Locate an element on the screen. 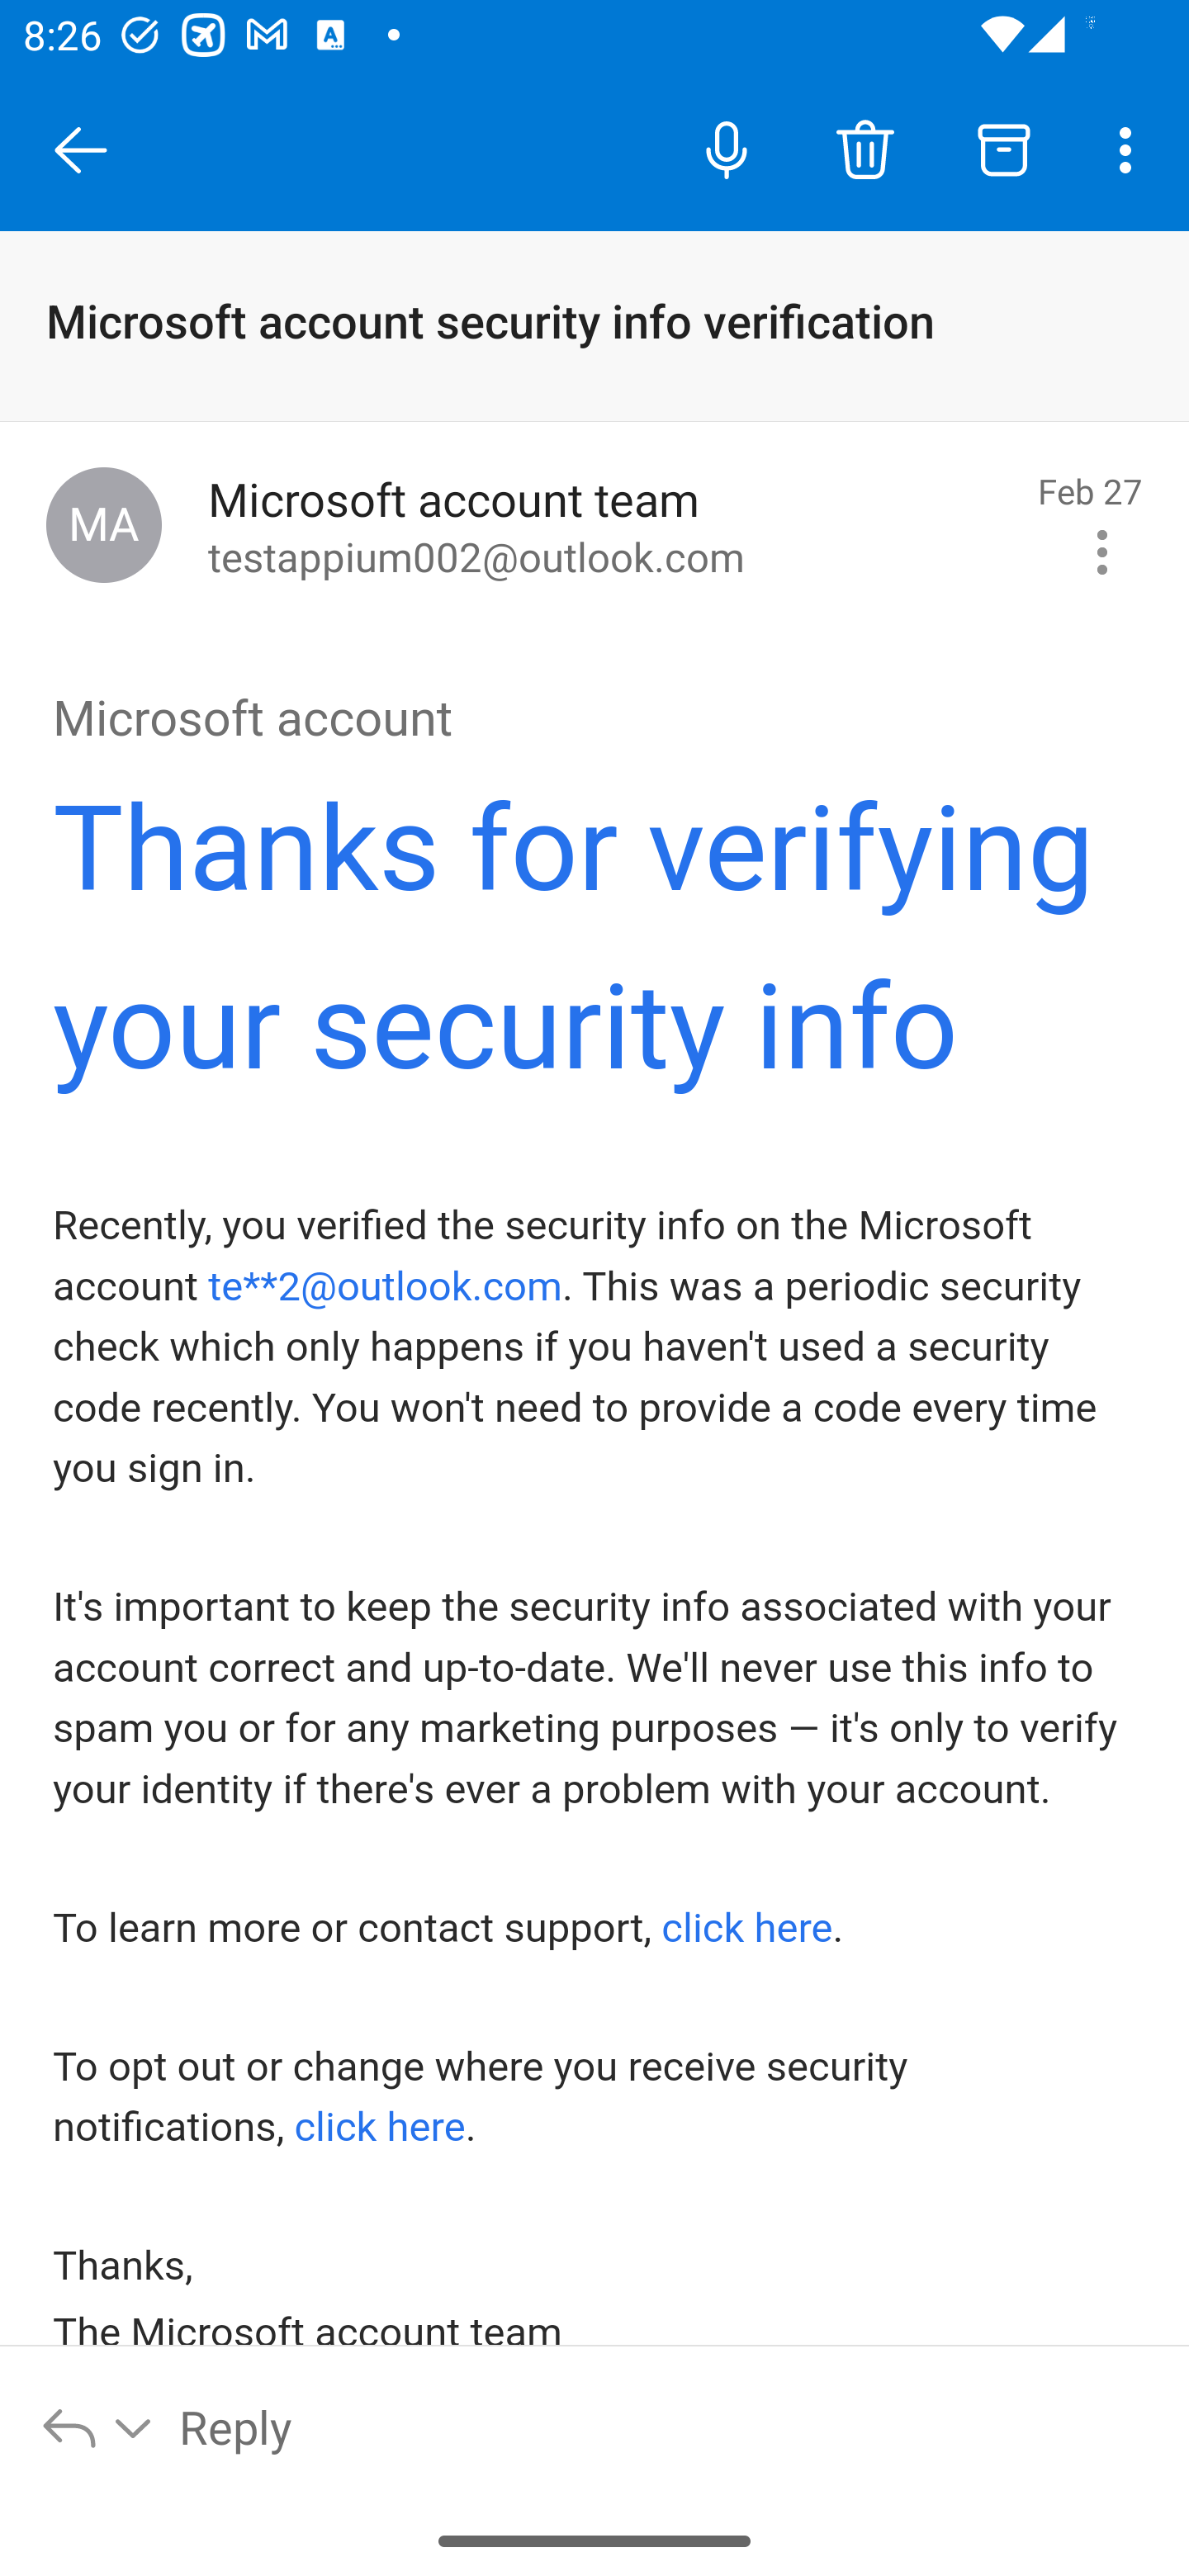 This screenshot has height=2576, width=1189. Reply options is located at coordinates (98, 2426).